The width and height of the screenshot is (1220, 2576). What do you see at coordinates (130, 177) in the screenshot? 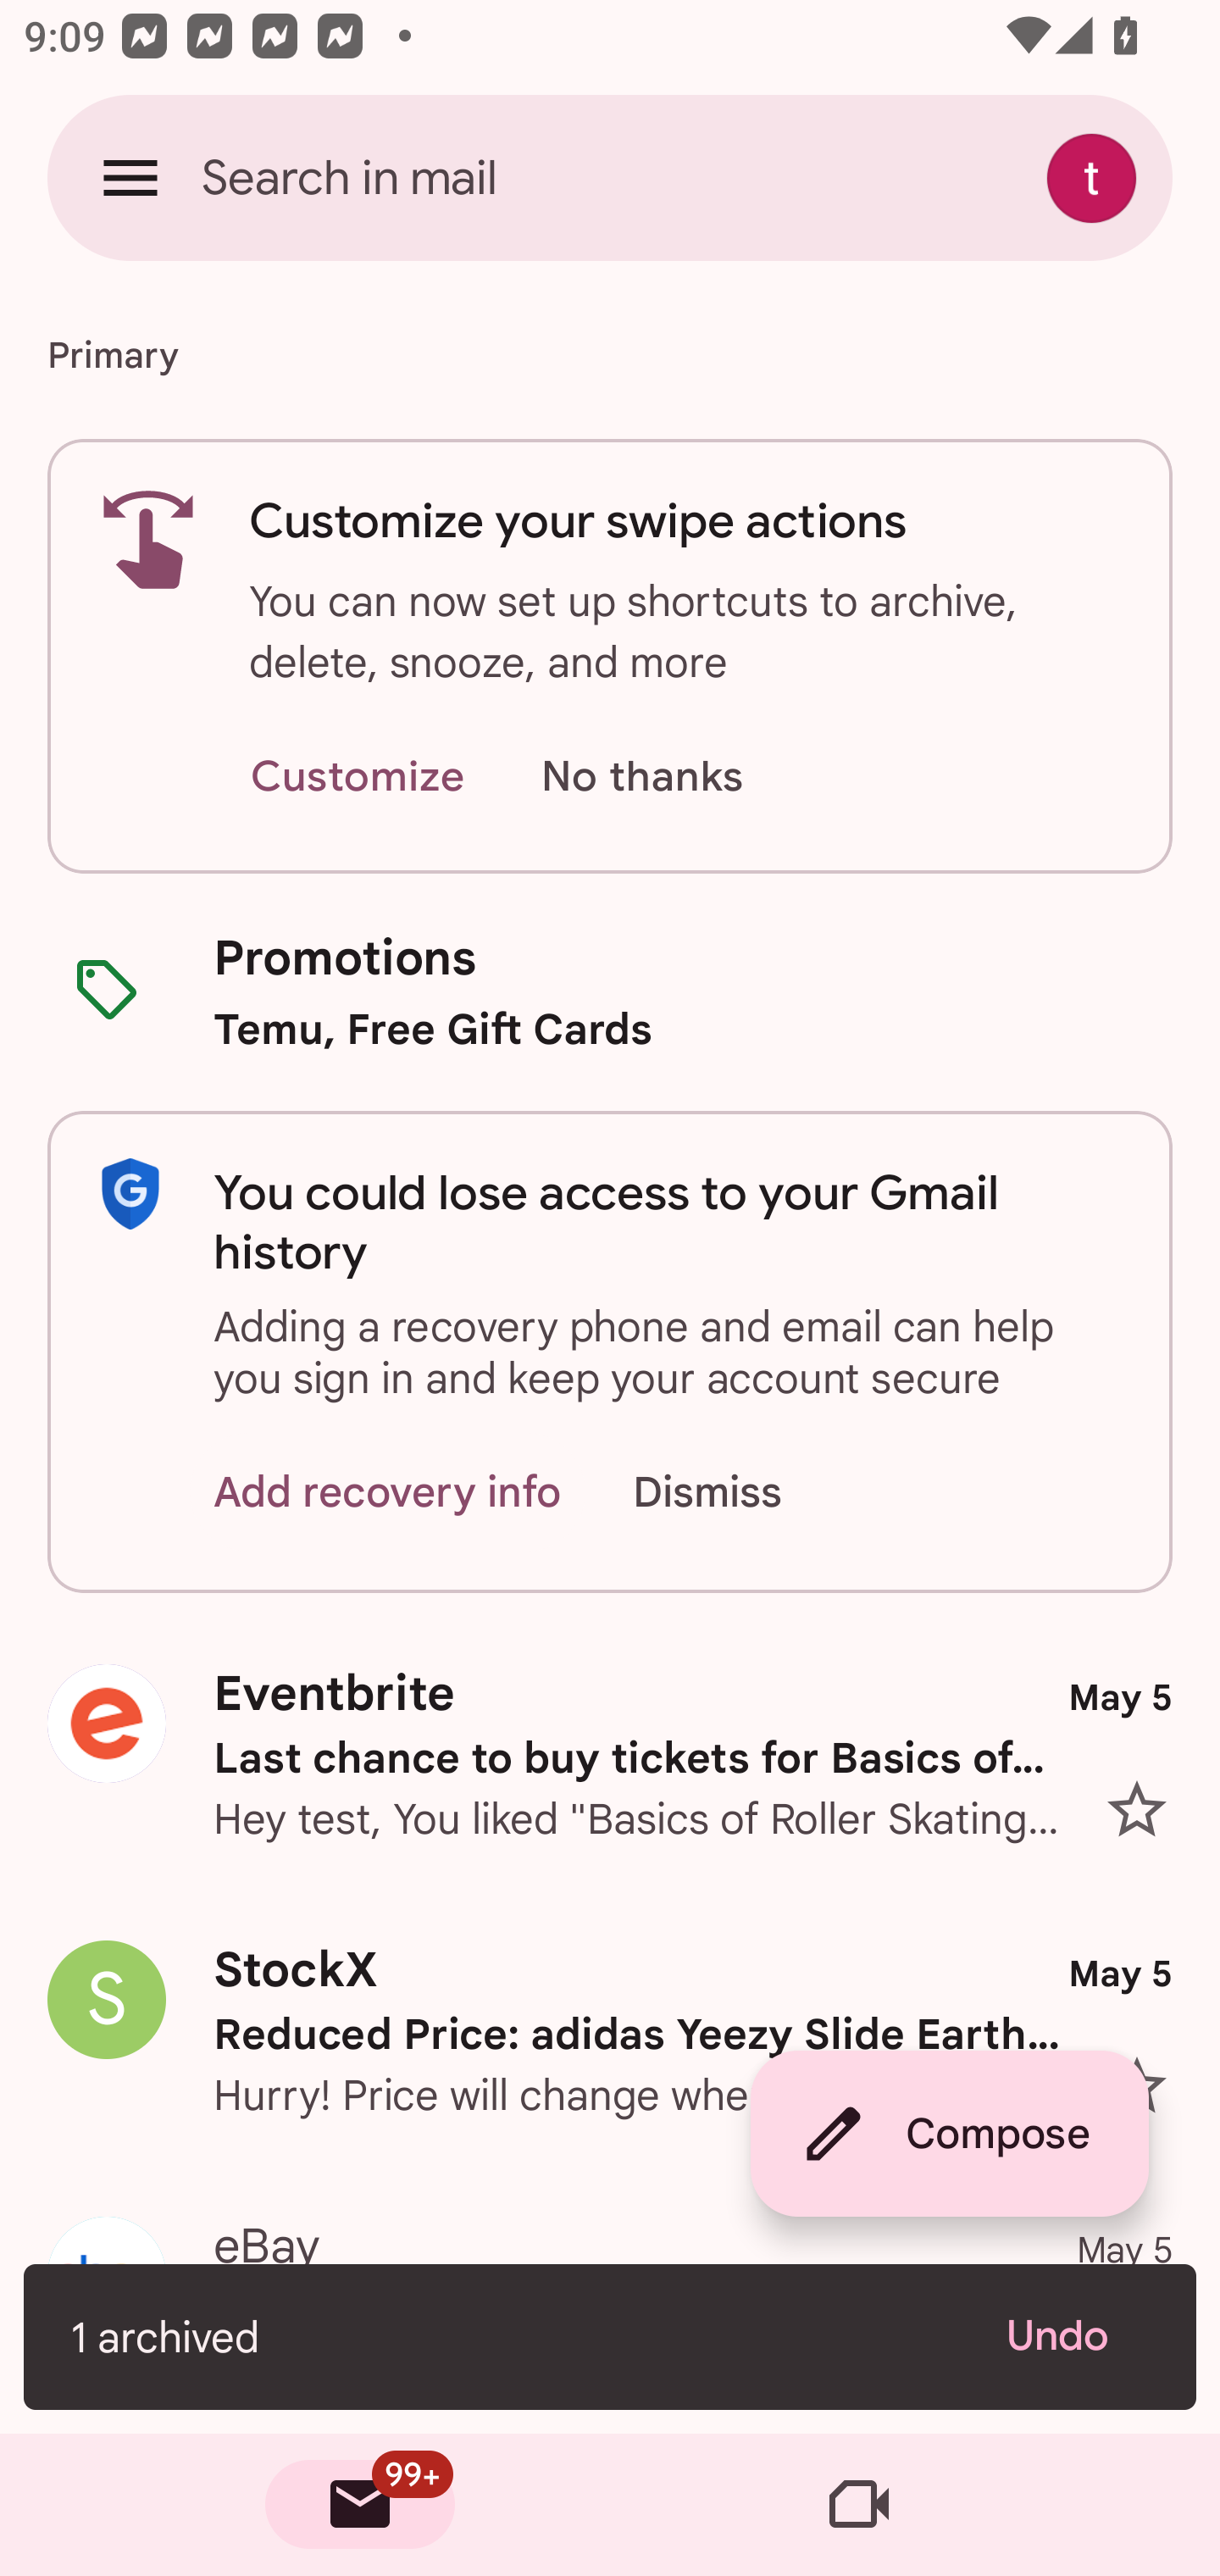
I see `Open navigation drawer` at bounding box center [130, 177].